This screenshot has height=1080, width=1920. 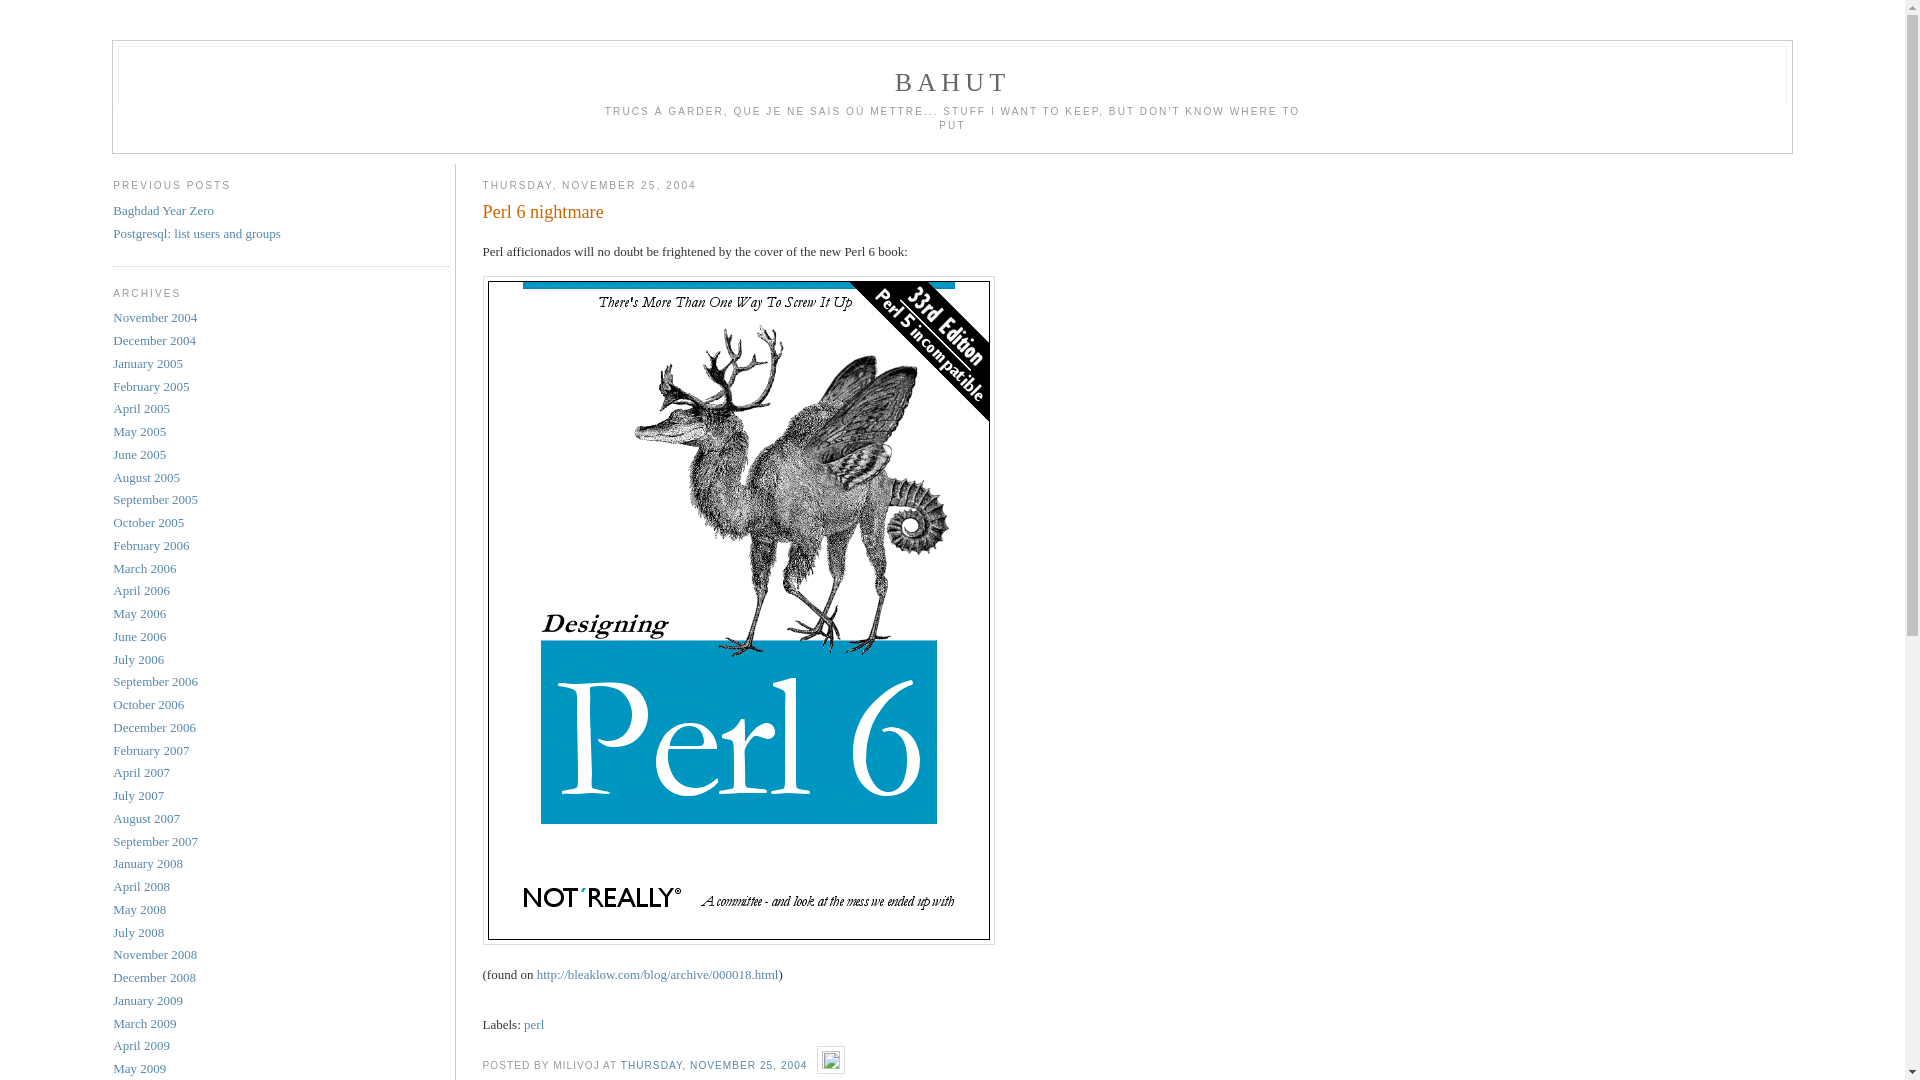 What do you see at coordinates (154, 340) in the screenshot?
I see `December 2004` at bounding box center [154, 340].